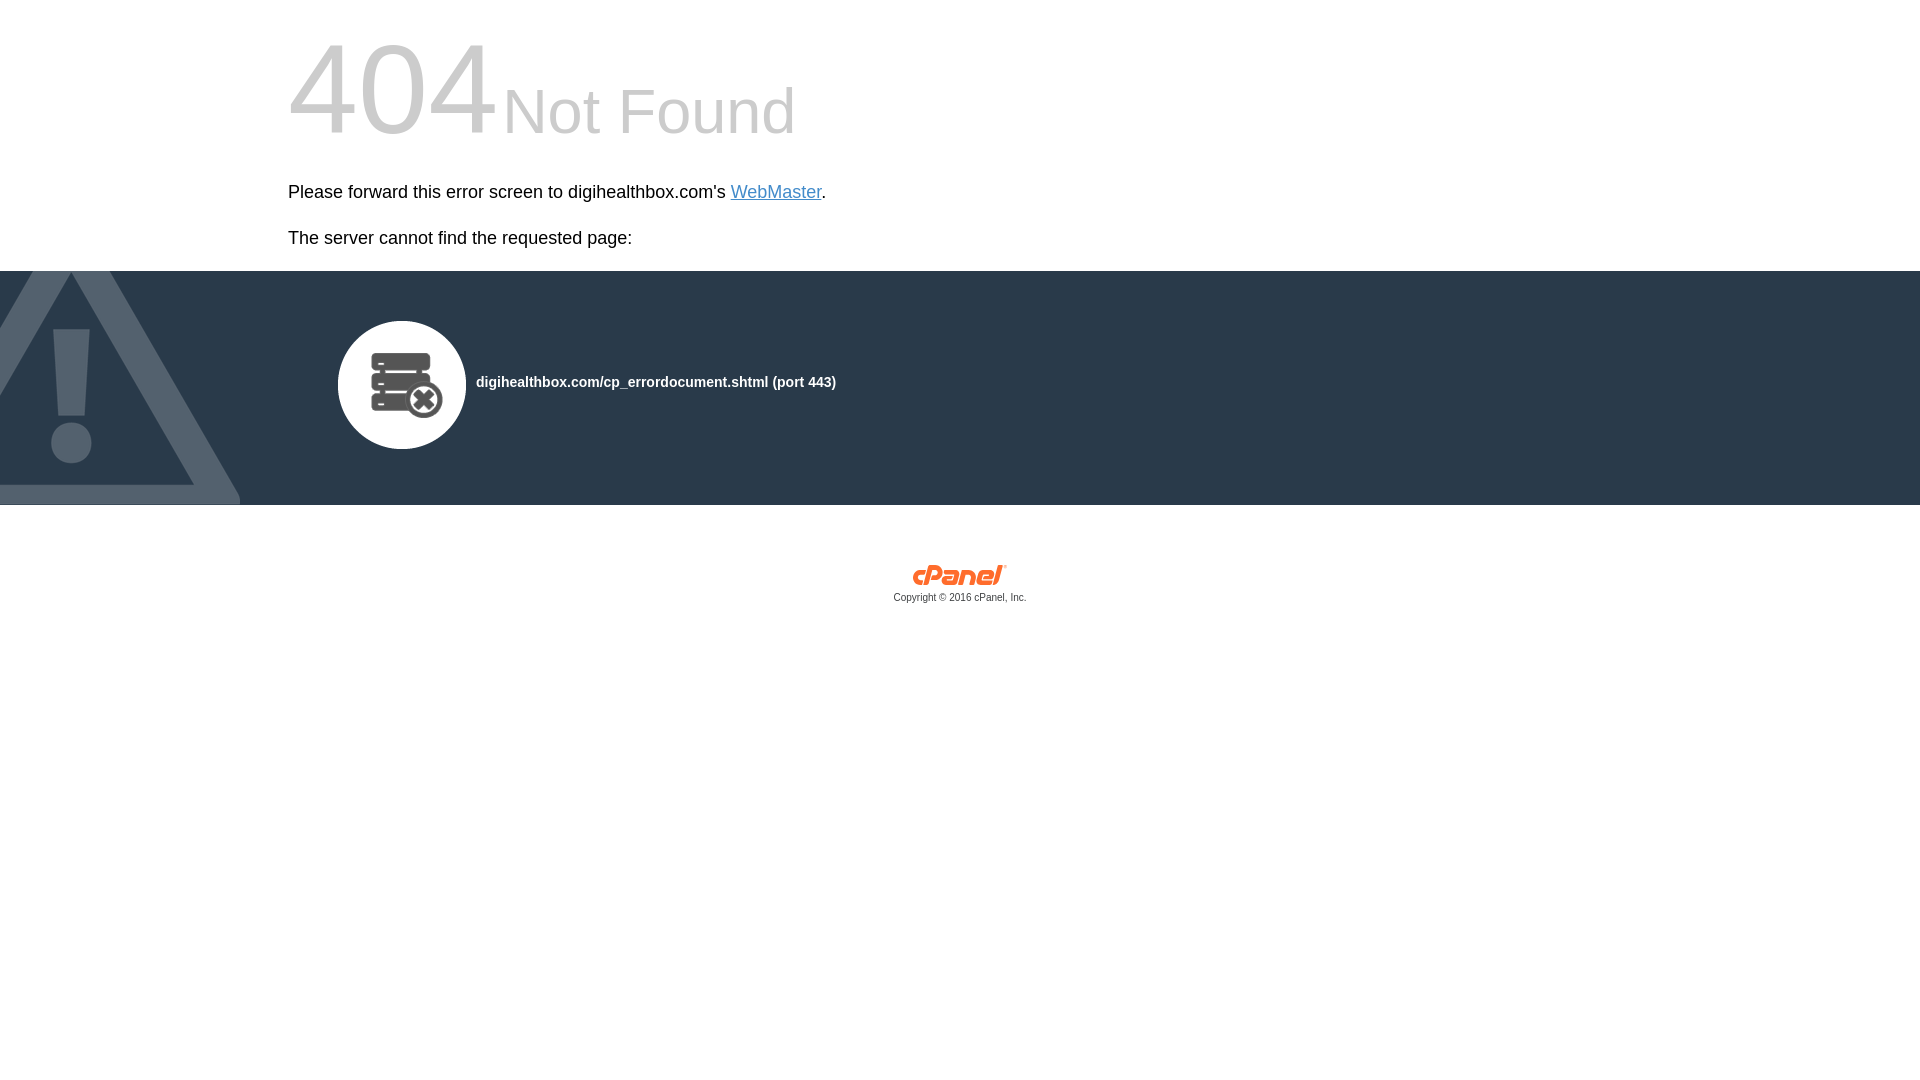 This screenshot has height=1080, width=1920. What do you see at coordinates (776, 192) in the screenshot?
I see `WebMaster` at bounding box center [776, 192].